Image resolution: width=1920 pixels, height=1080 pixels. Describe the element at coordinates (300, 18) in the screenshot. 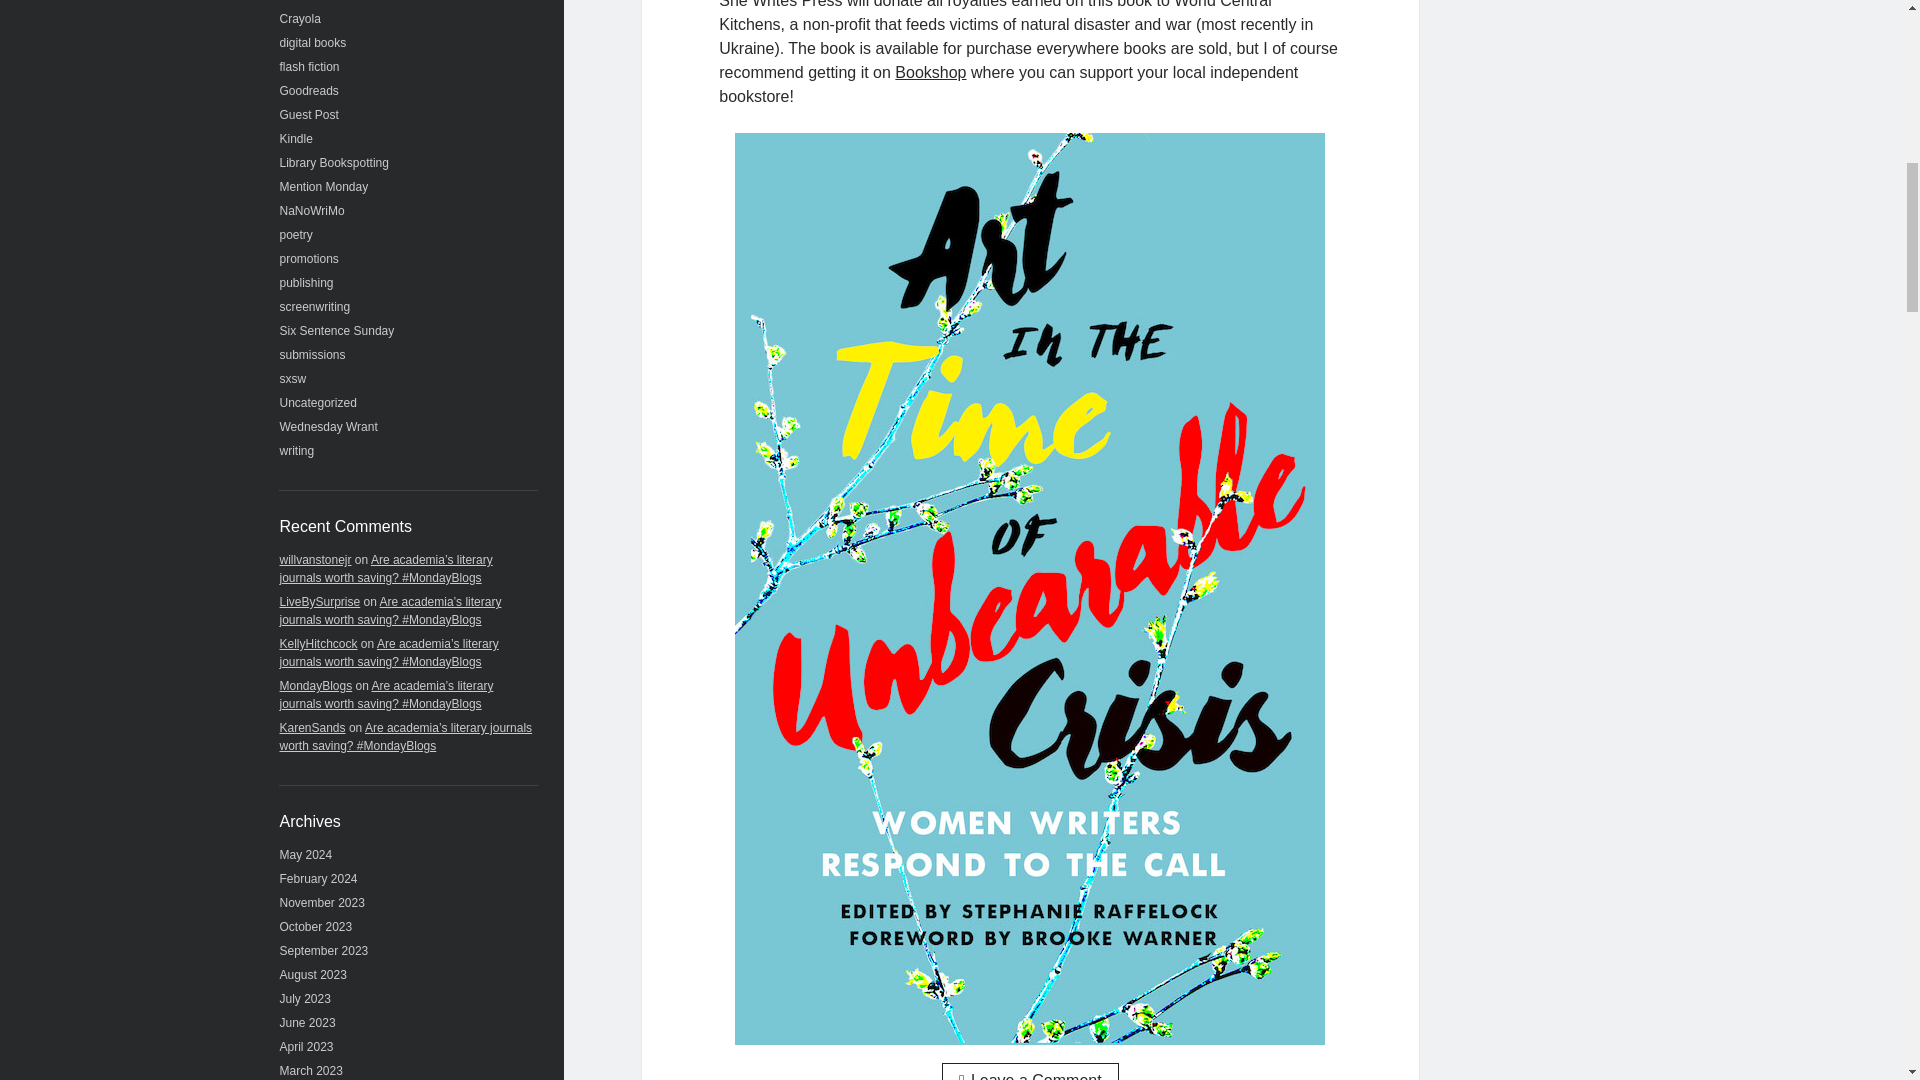

I see `Crayola` at that location.